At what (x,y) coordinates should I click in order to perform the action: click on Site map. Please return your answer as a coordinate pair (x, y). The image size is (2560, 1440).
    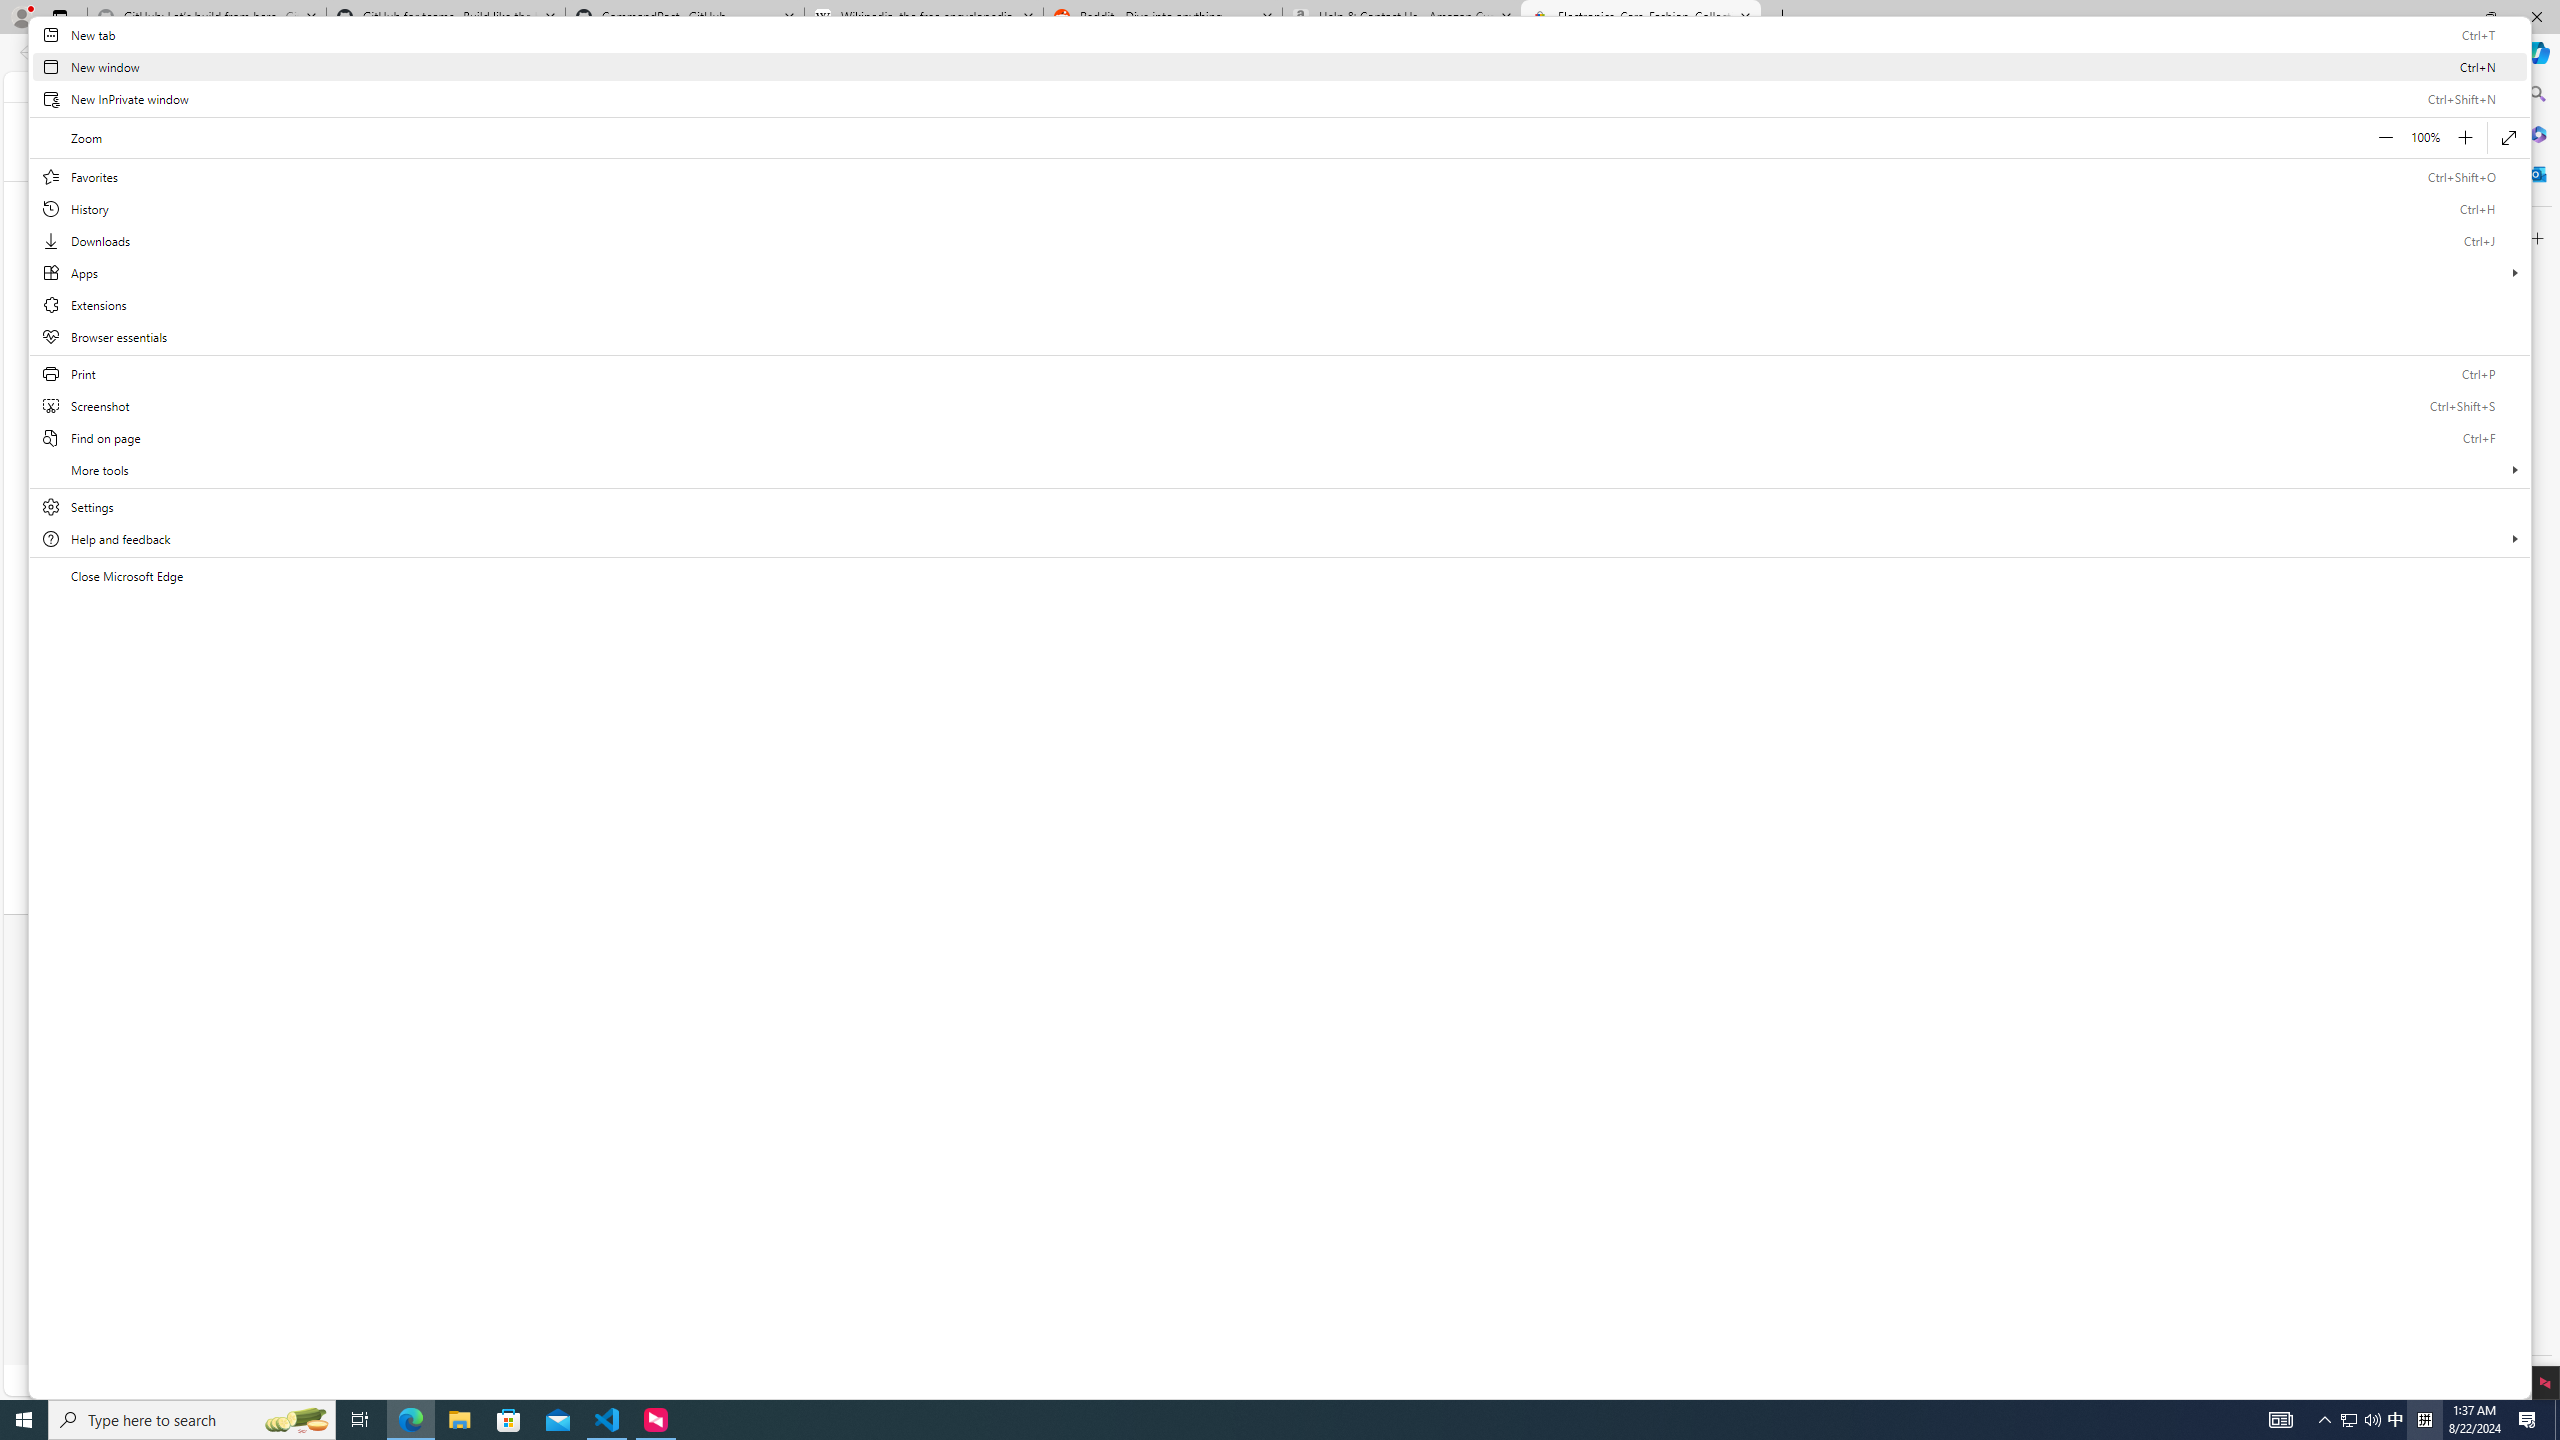
    Looking at the image, I should click on (980, 1170).